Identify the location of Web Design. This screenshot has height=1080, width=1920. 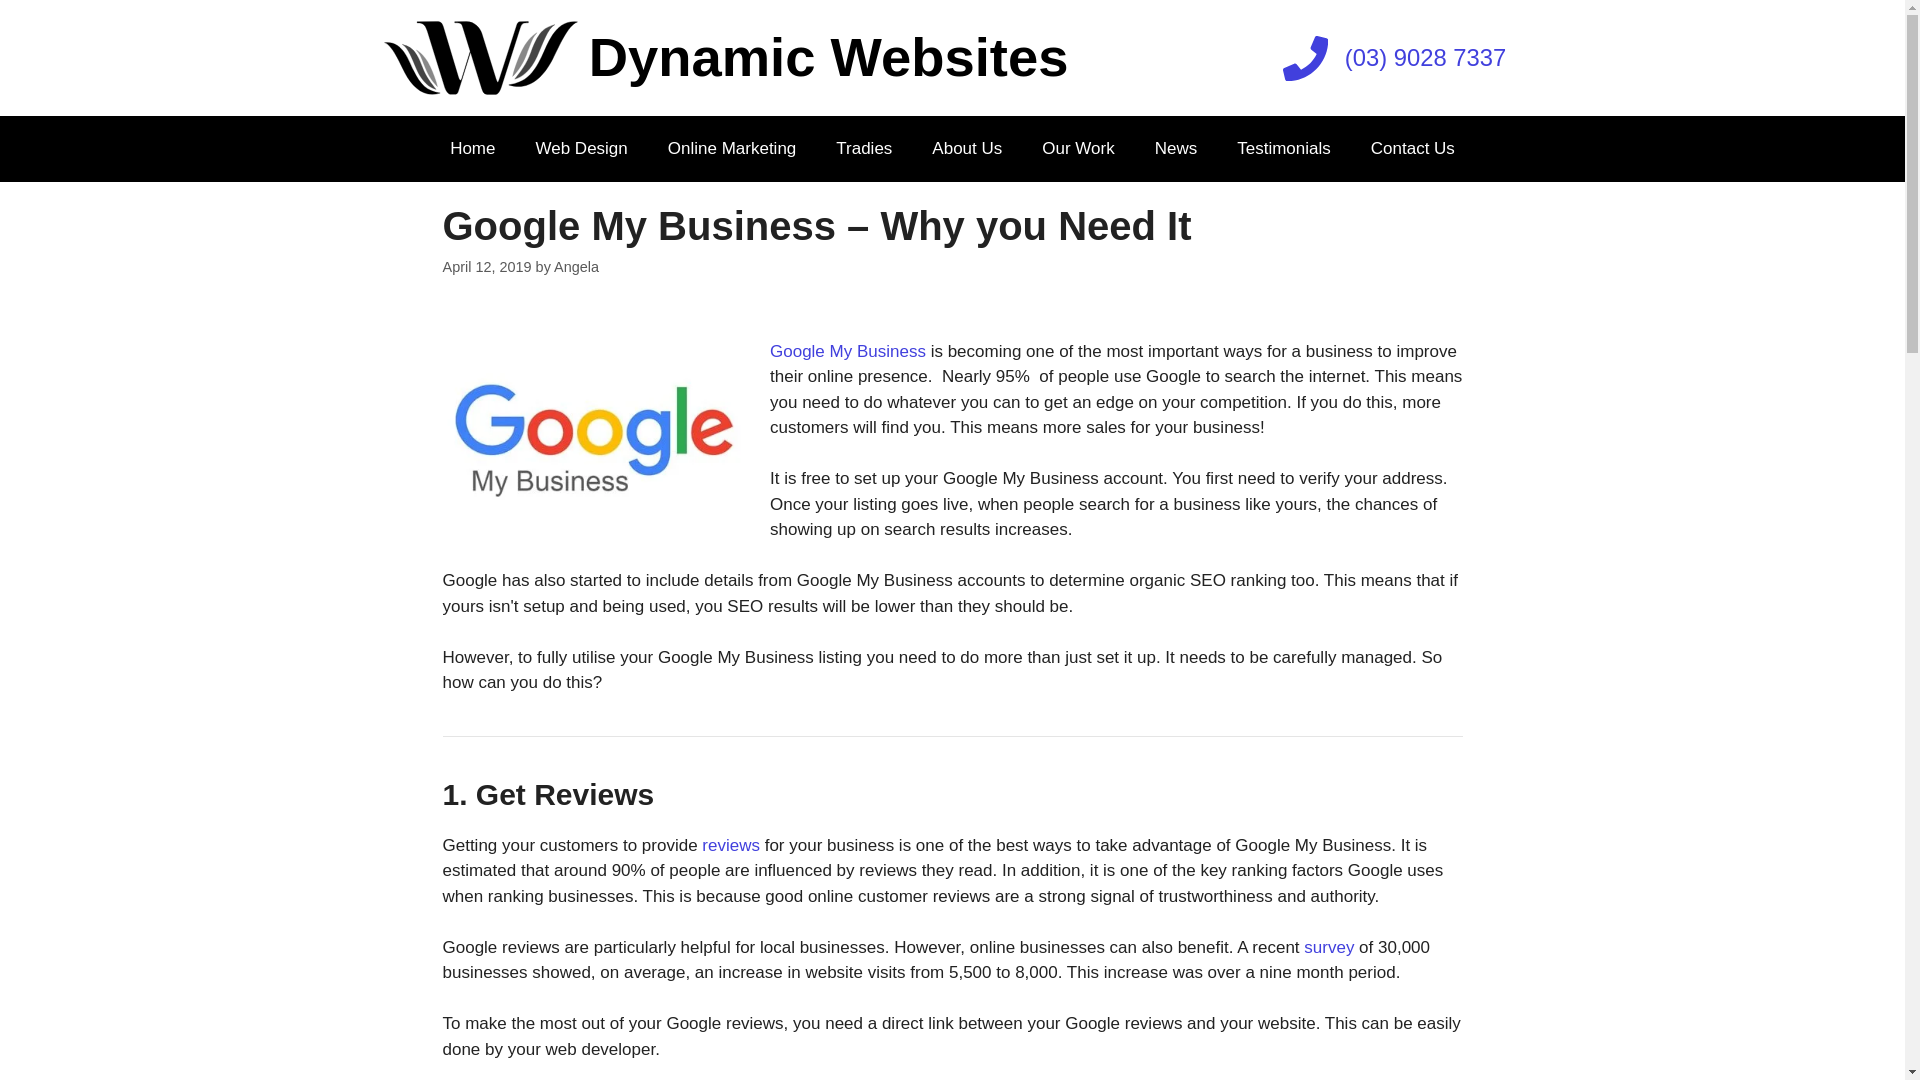
(581, 149).